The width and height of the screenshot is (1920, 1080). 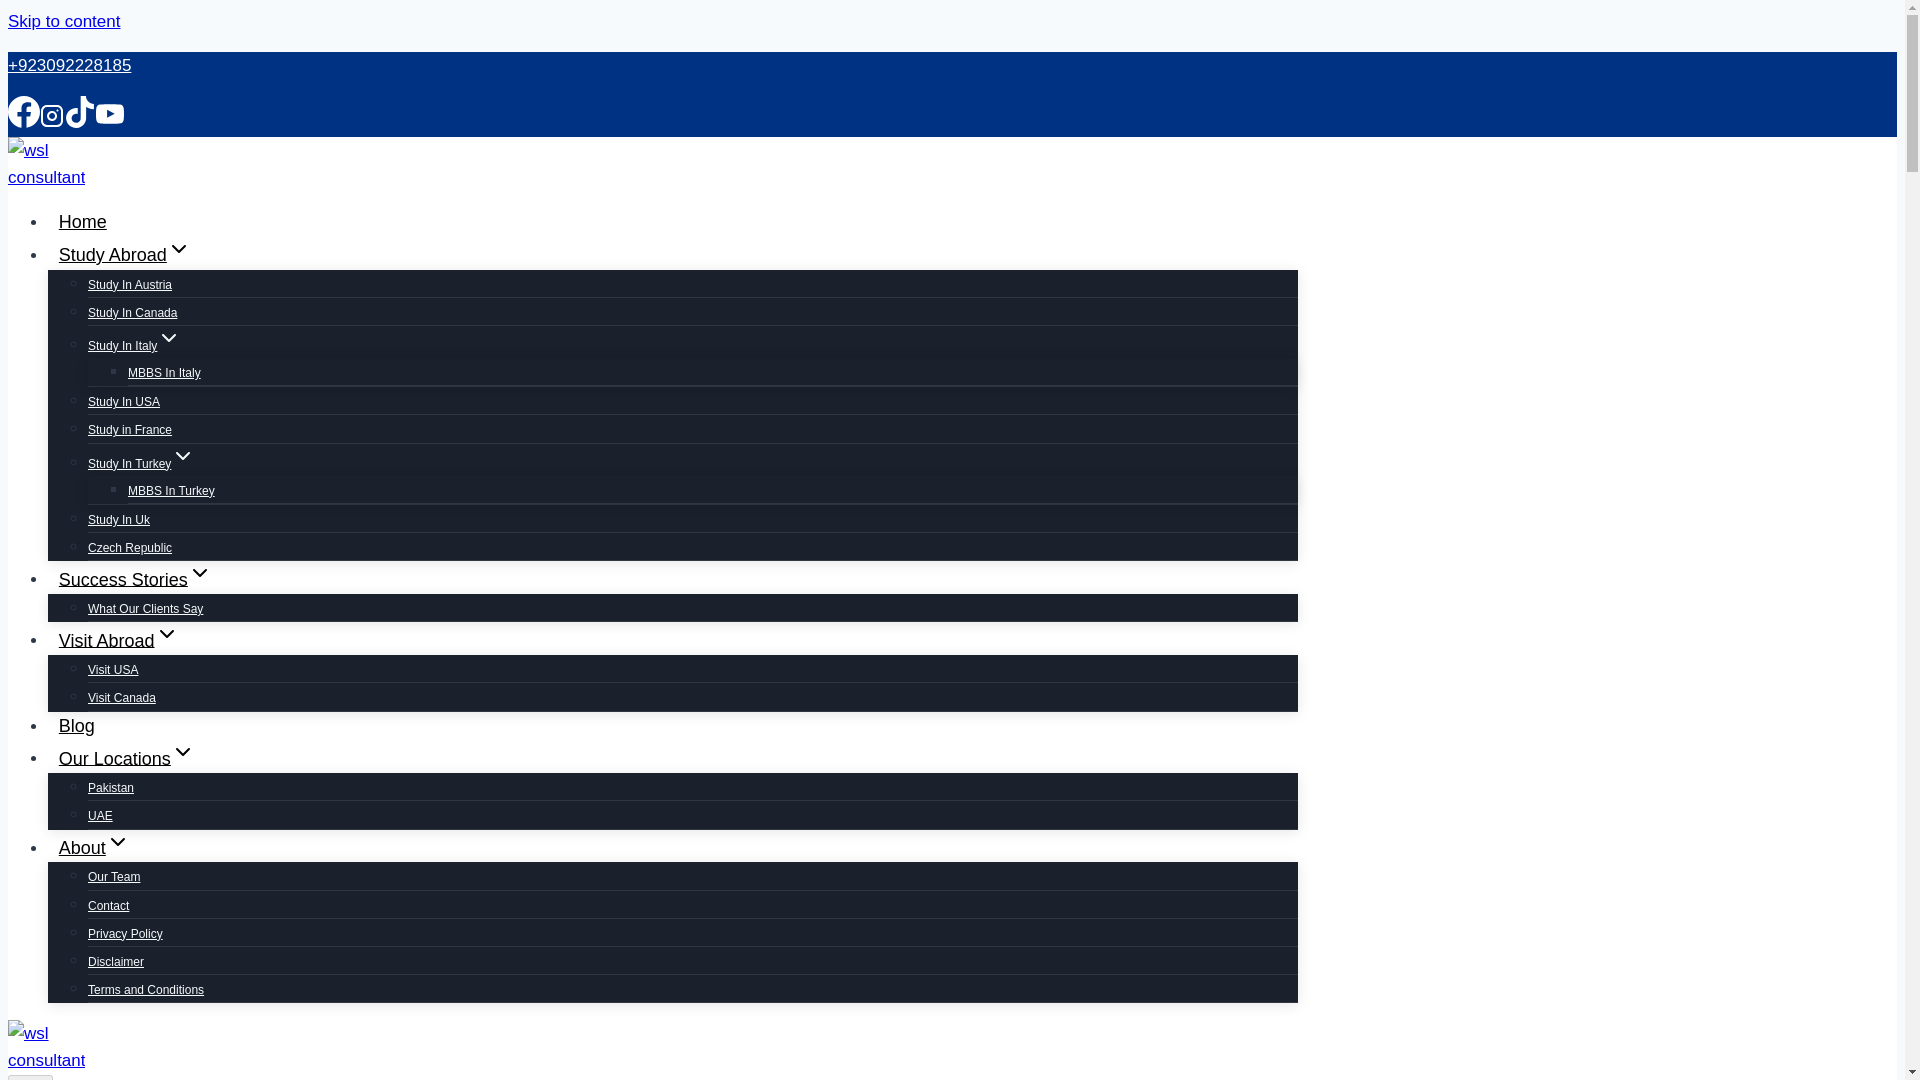 I want to click on YouTube, so click(x=110, y=122).